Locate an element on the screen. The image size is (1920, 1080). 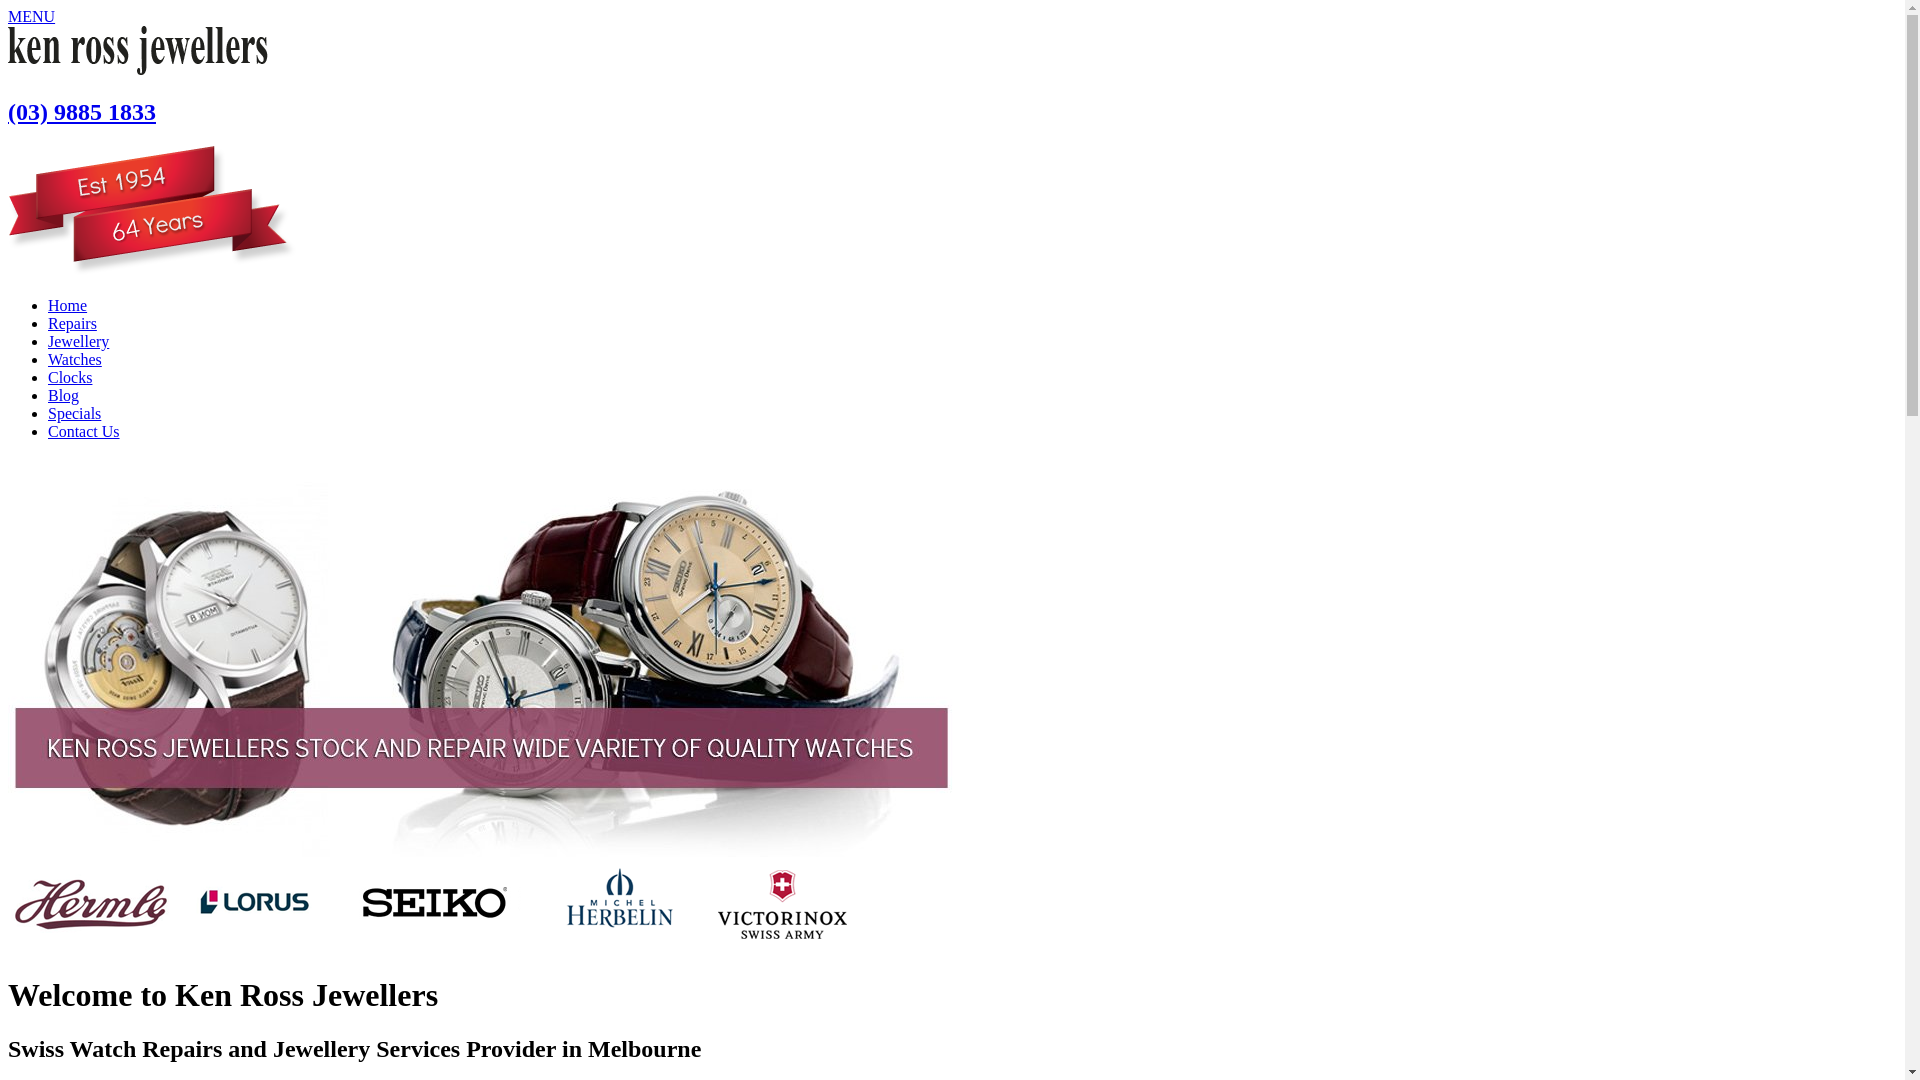
Watches is located at coordinates (75, 360).